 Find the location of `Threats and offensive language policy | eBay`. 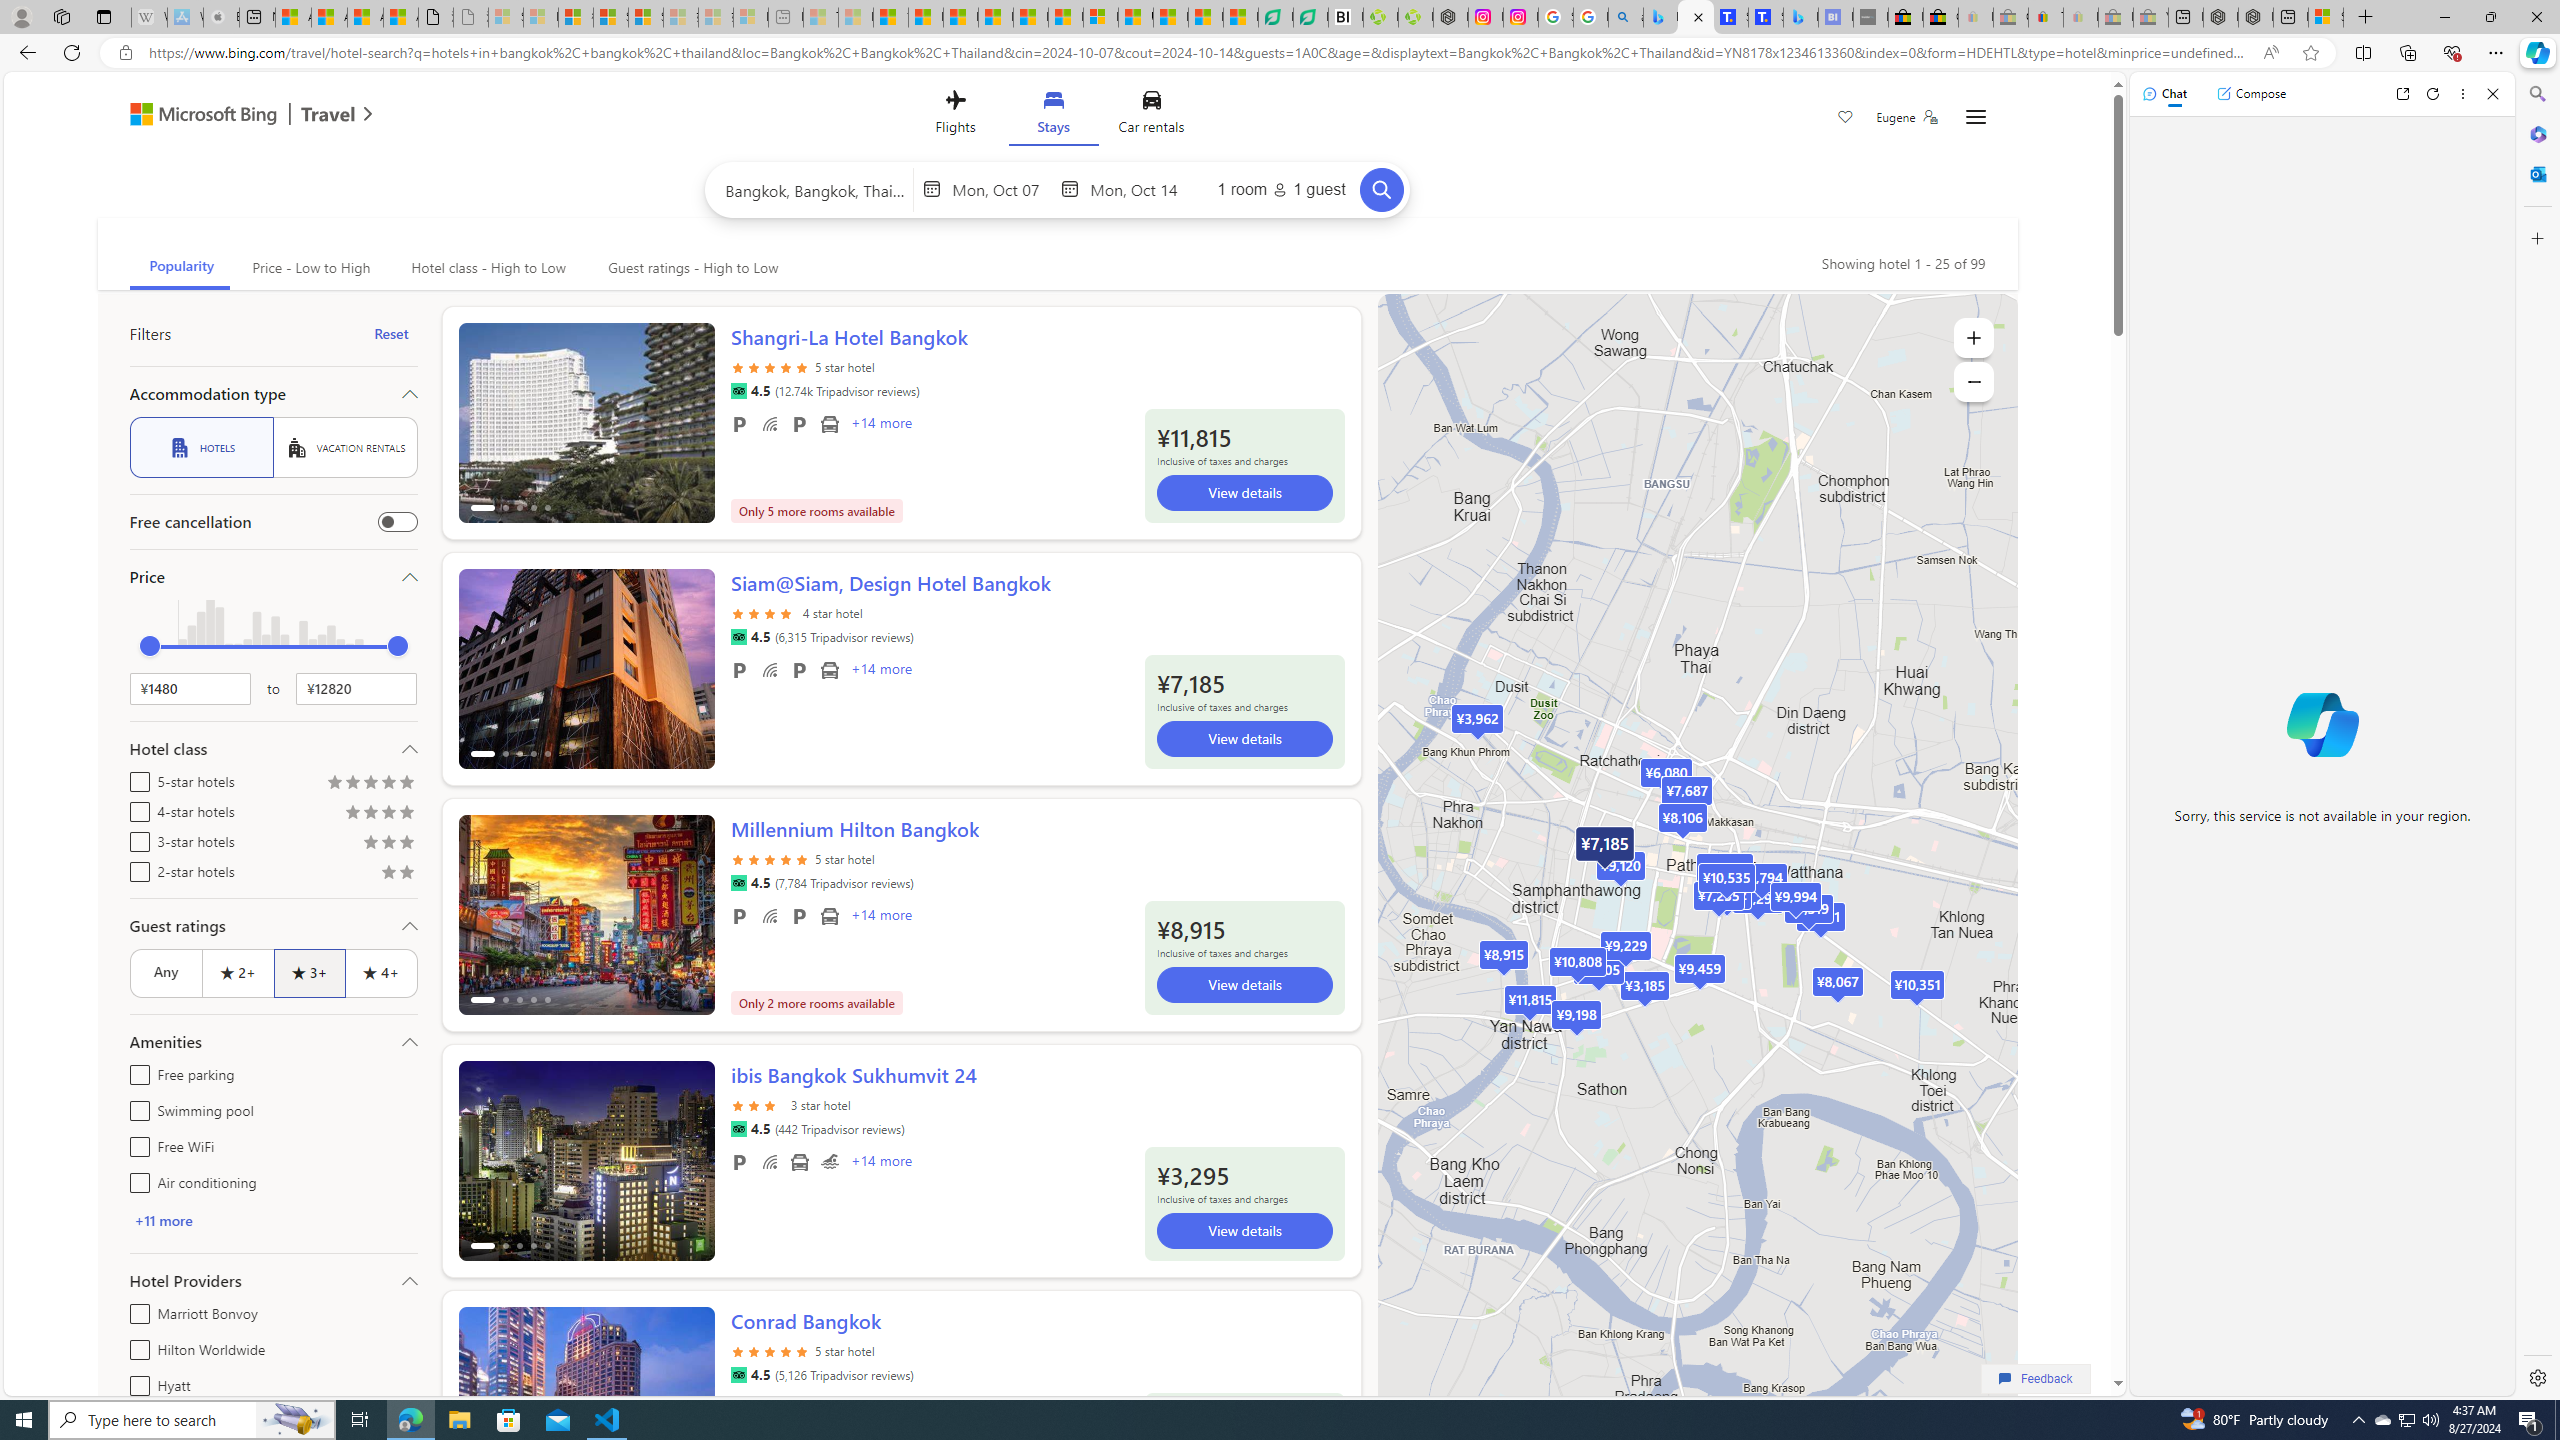

Threats and offensive language policy | eBay is located at coordinates (2045, 17).